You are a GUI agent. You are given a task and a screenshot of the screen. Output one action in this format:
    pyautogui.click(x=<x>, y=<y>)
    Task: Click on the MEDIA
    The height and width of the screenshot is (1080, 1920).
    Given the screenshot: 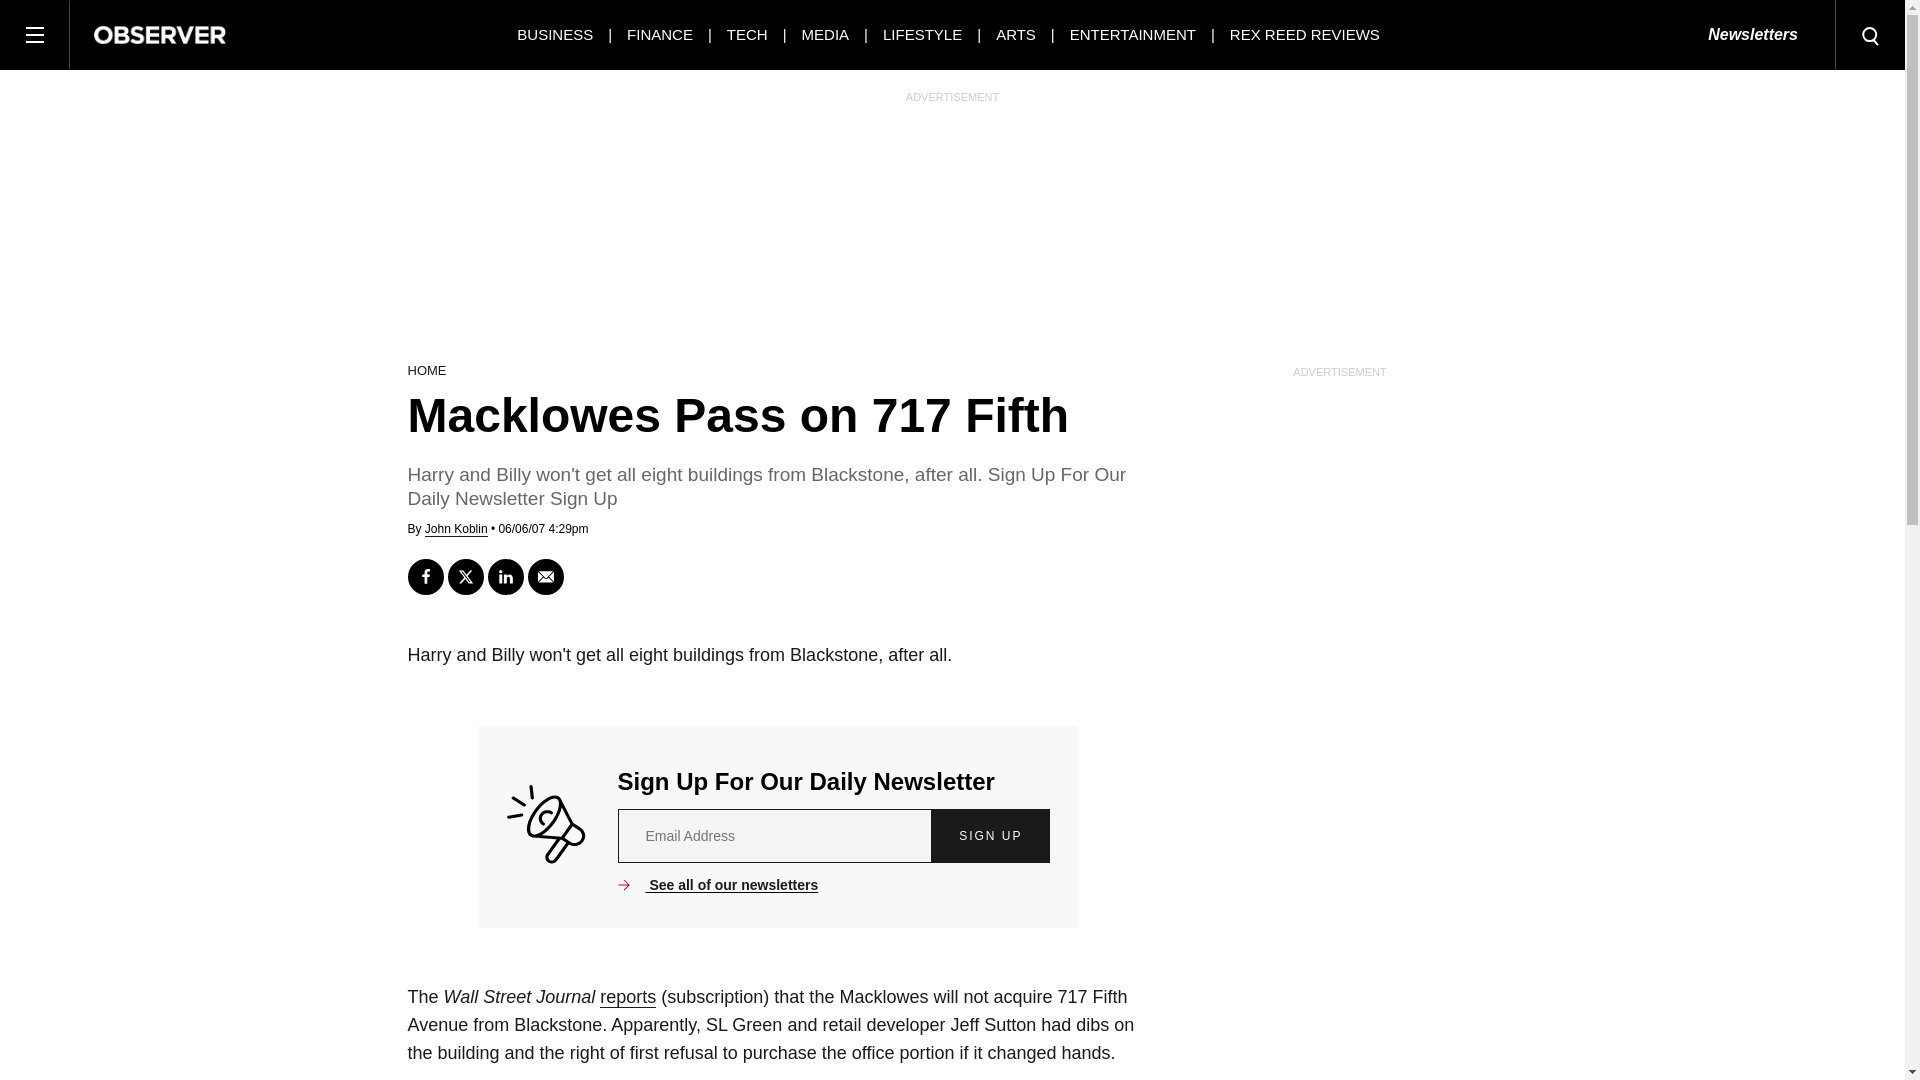 What is the action you would take?
    pyautogui.click(x=826, y=34)
    